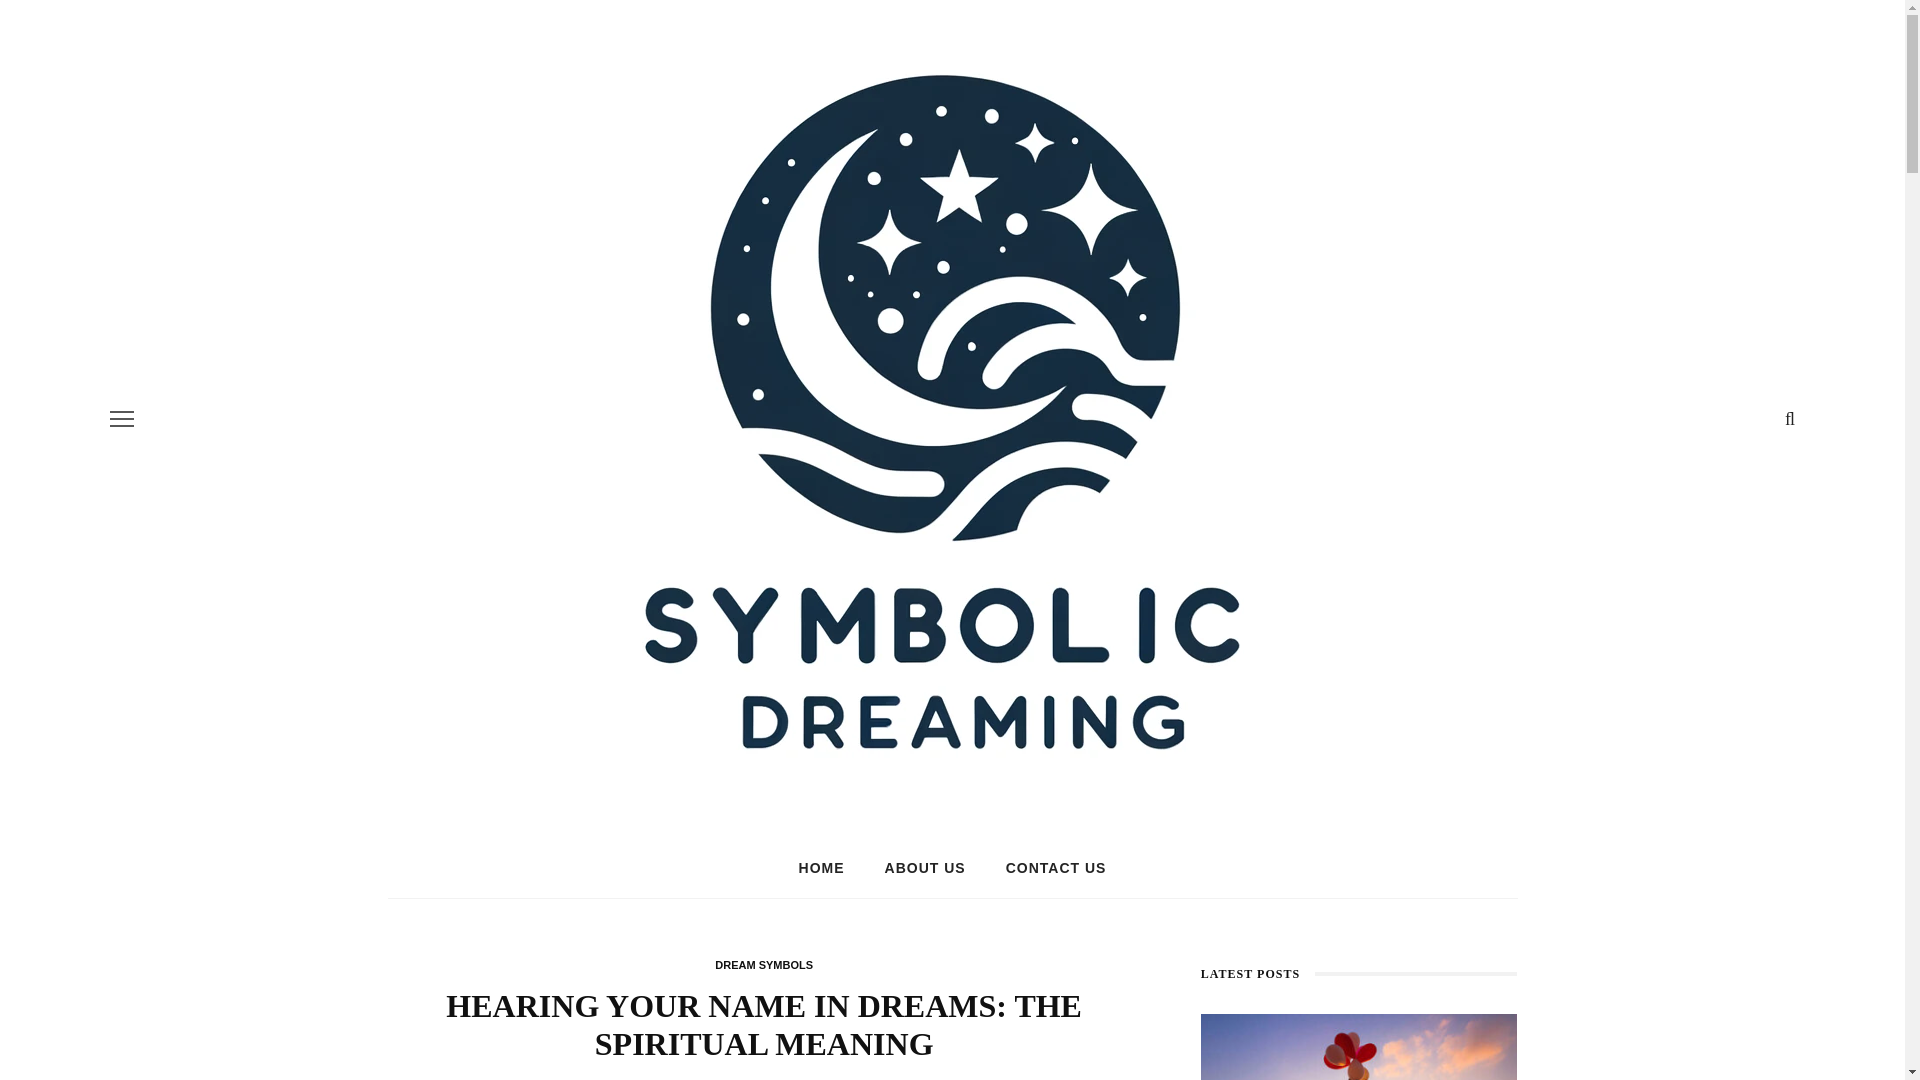 This screenshot has width=1920, height=1080. What do you see at coordinates (822, 868) in the screenshot?
I see `HOME` at bounding box center [822, 868].